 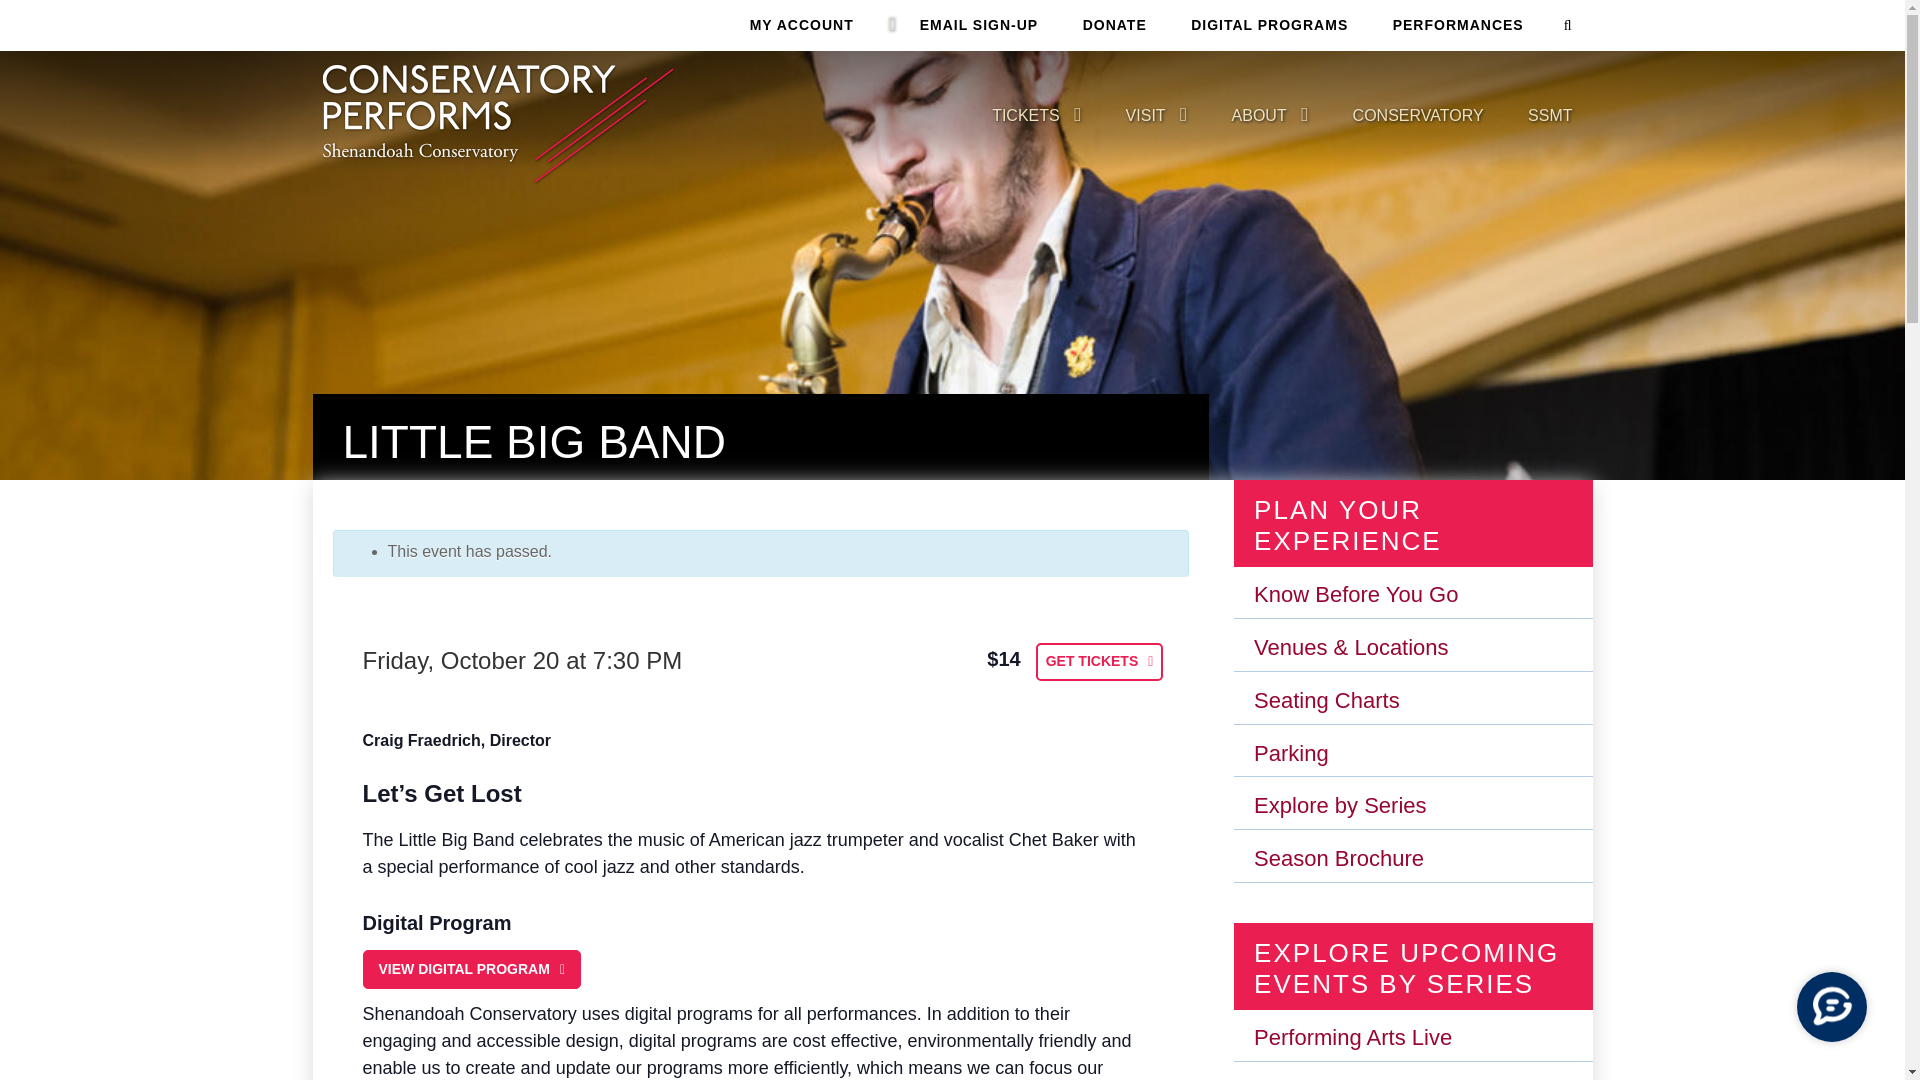 I want to click on DIGITAL PROGRAMS, so click(x=1269, y=24).